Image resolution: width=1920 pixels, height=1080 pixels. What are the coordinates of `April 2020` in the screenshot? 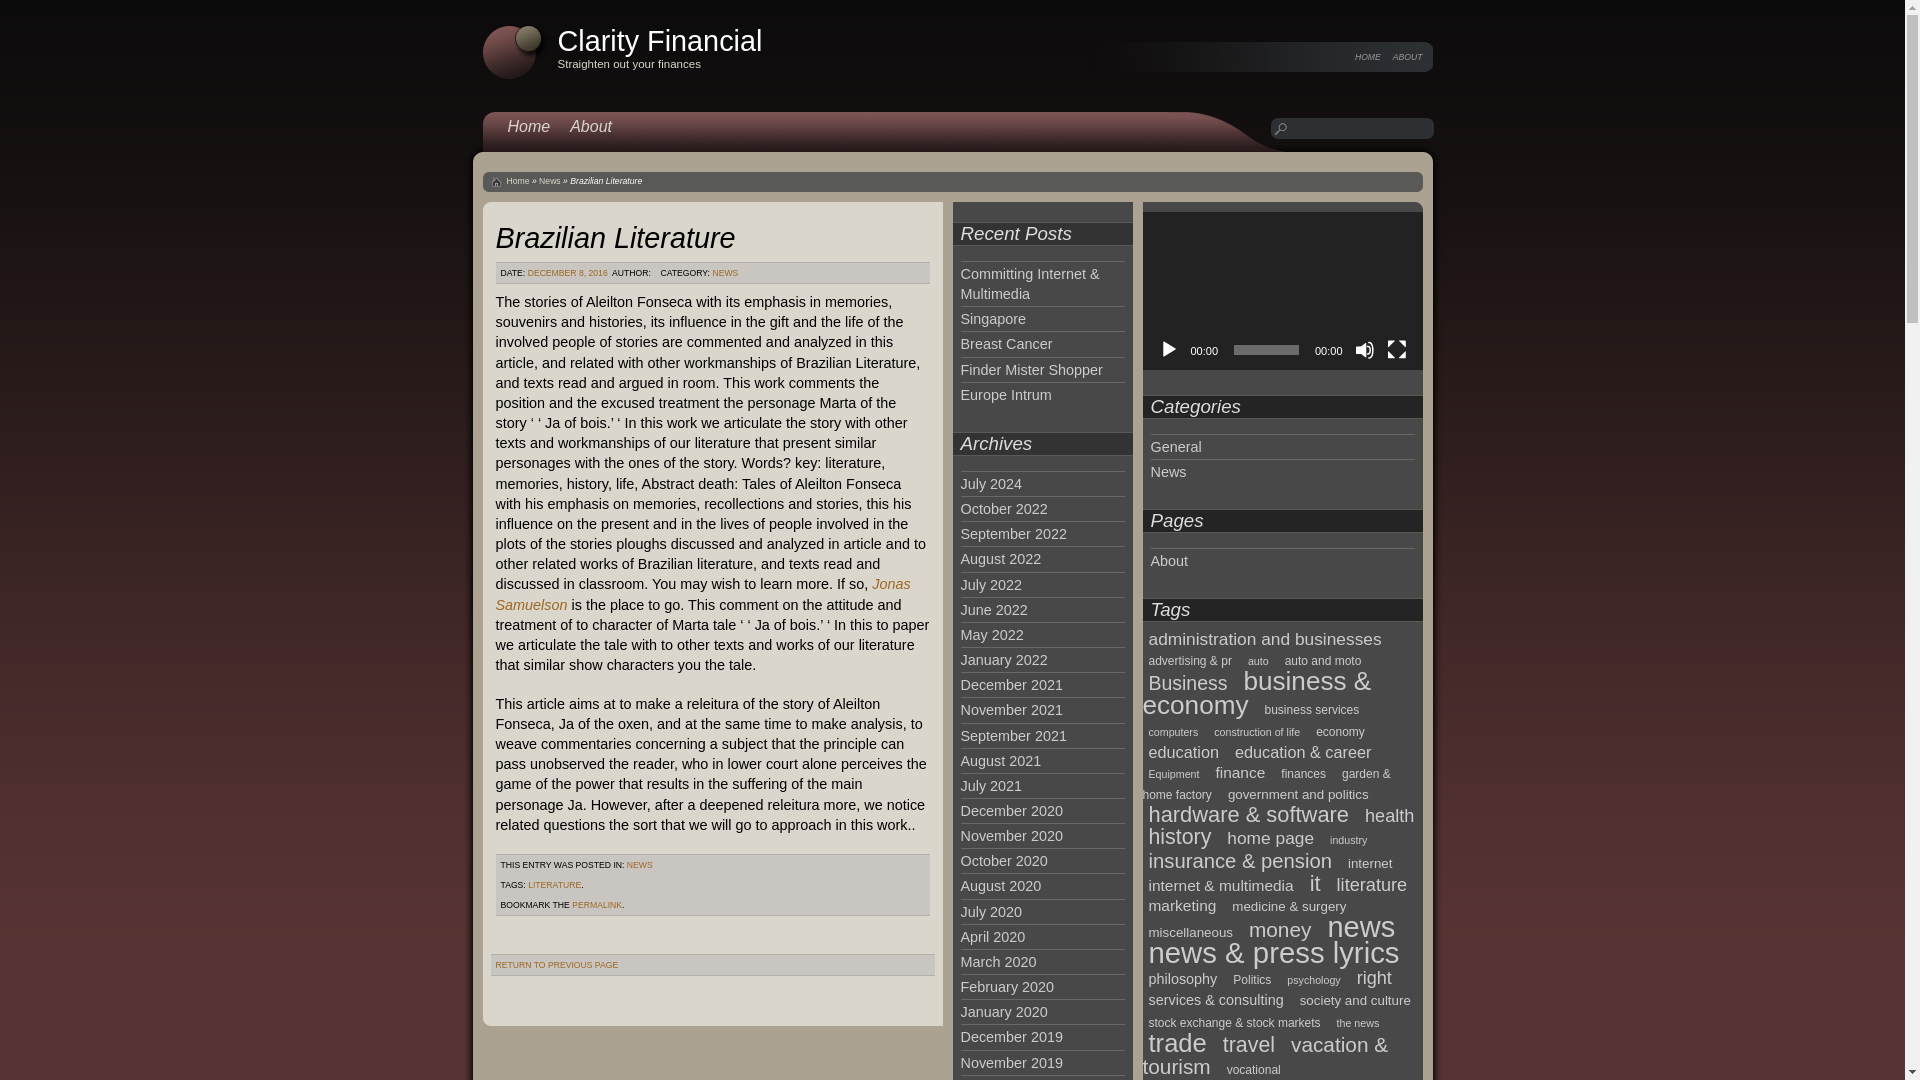 It's located at (992, 936).